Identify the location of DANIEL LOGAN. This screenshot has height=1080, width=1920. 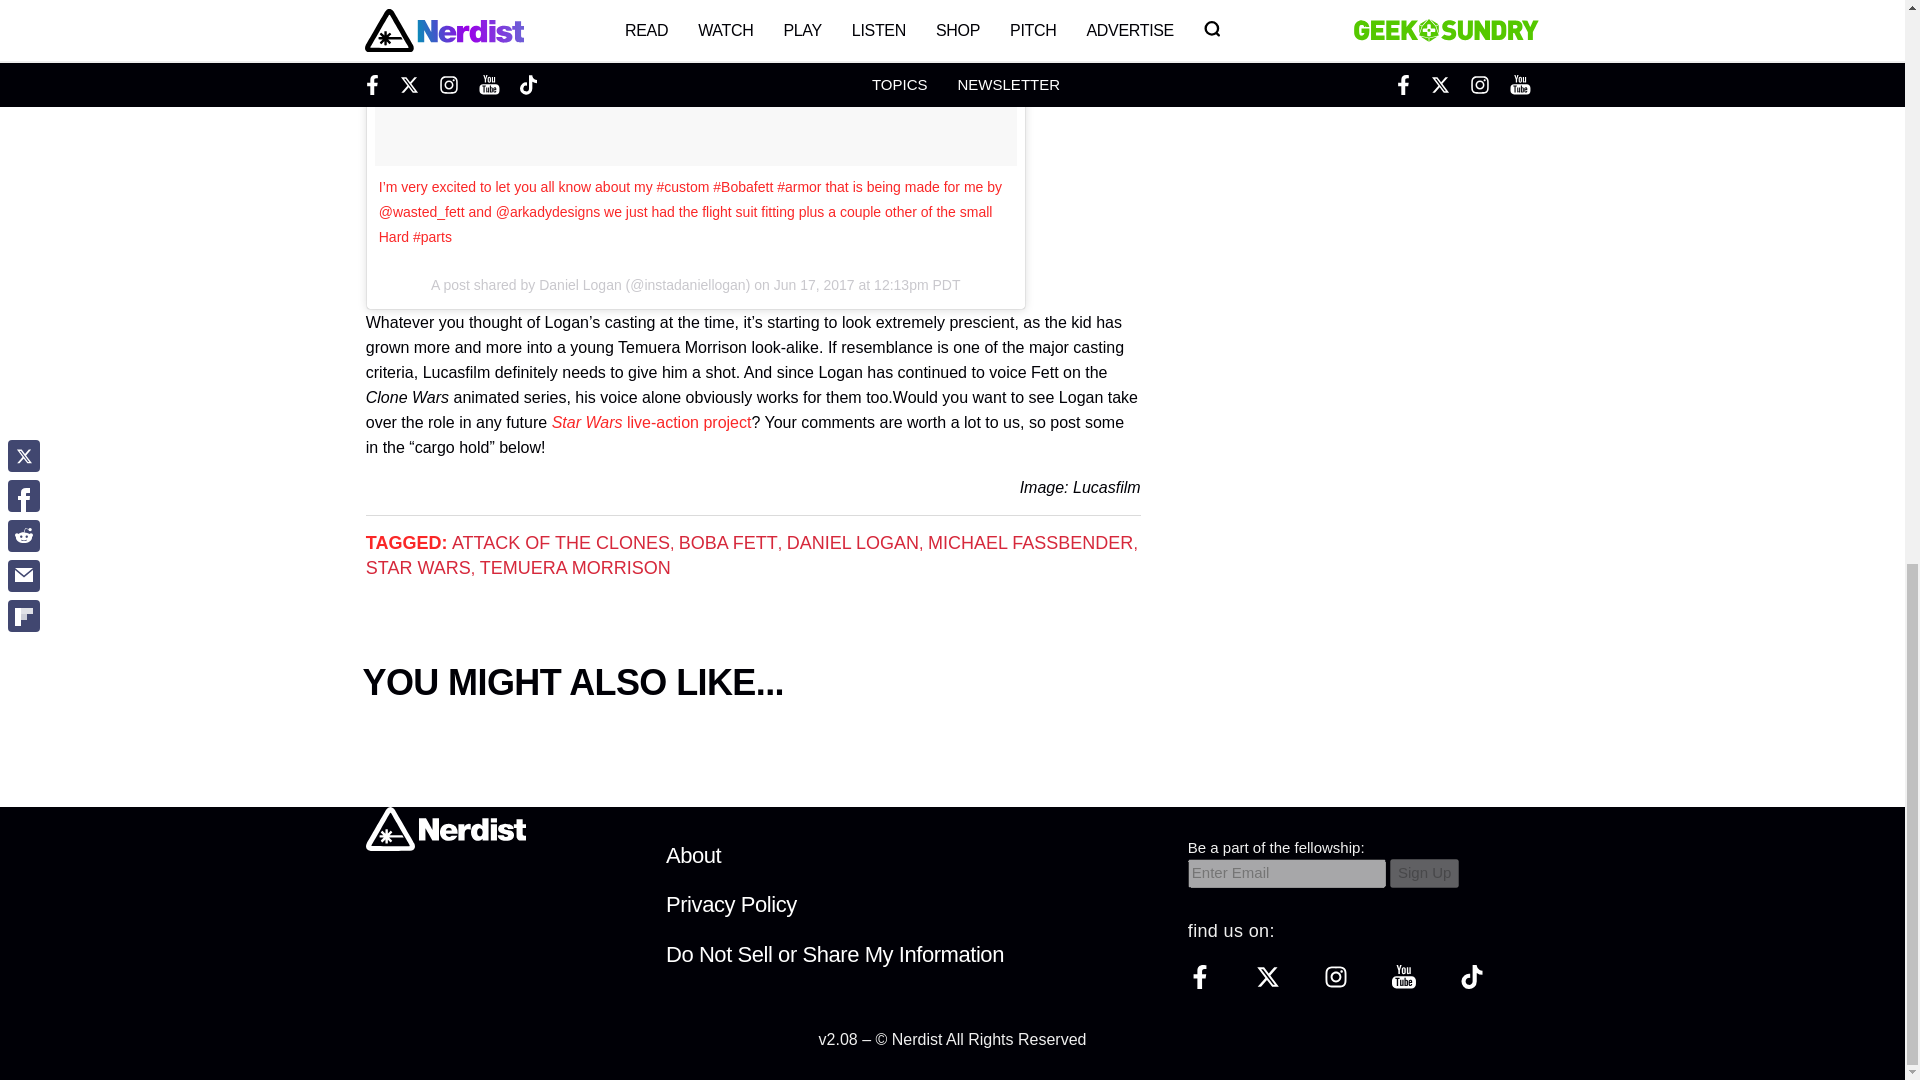
(853, 542).